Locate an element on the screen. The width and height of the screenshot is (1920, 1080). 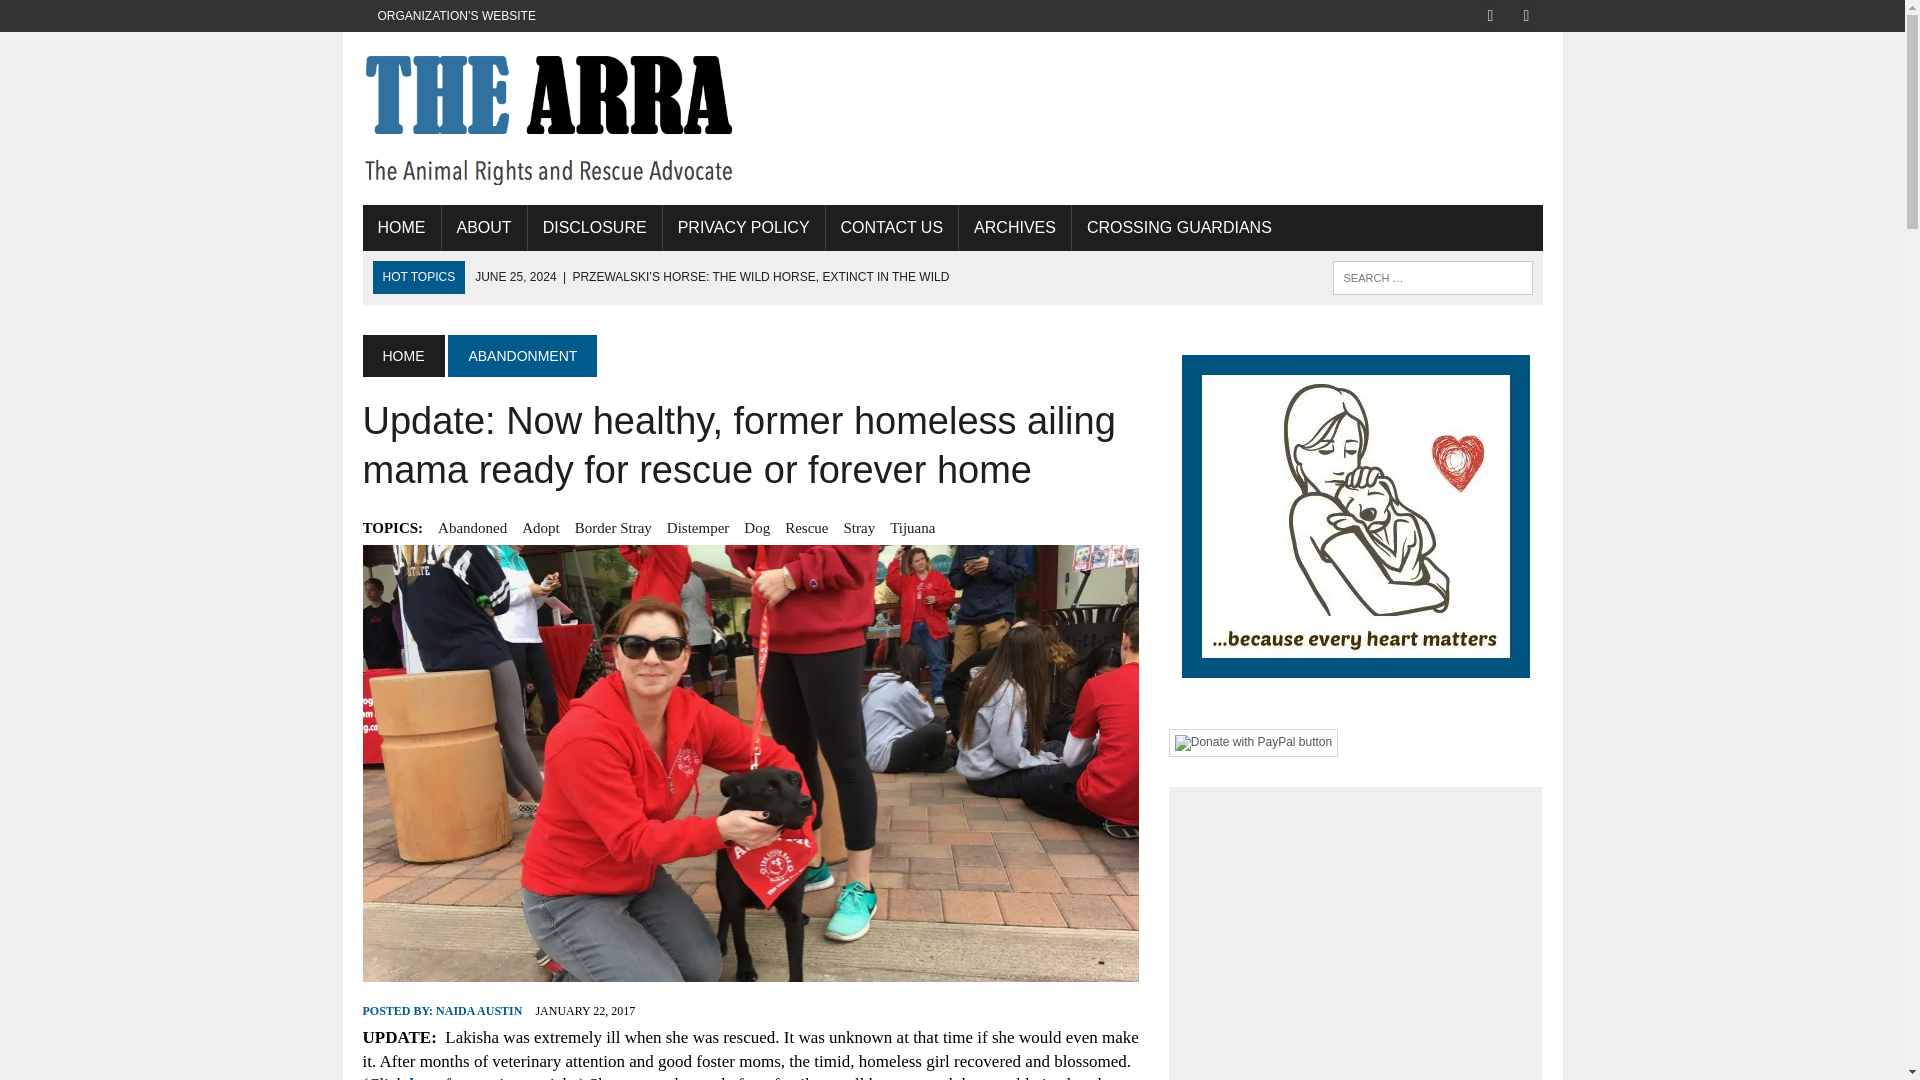
Tijuana is located at coordinates (912, 528).